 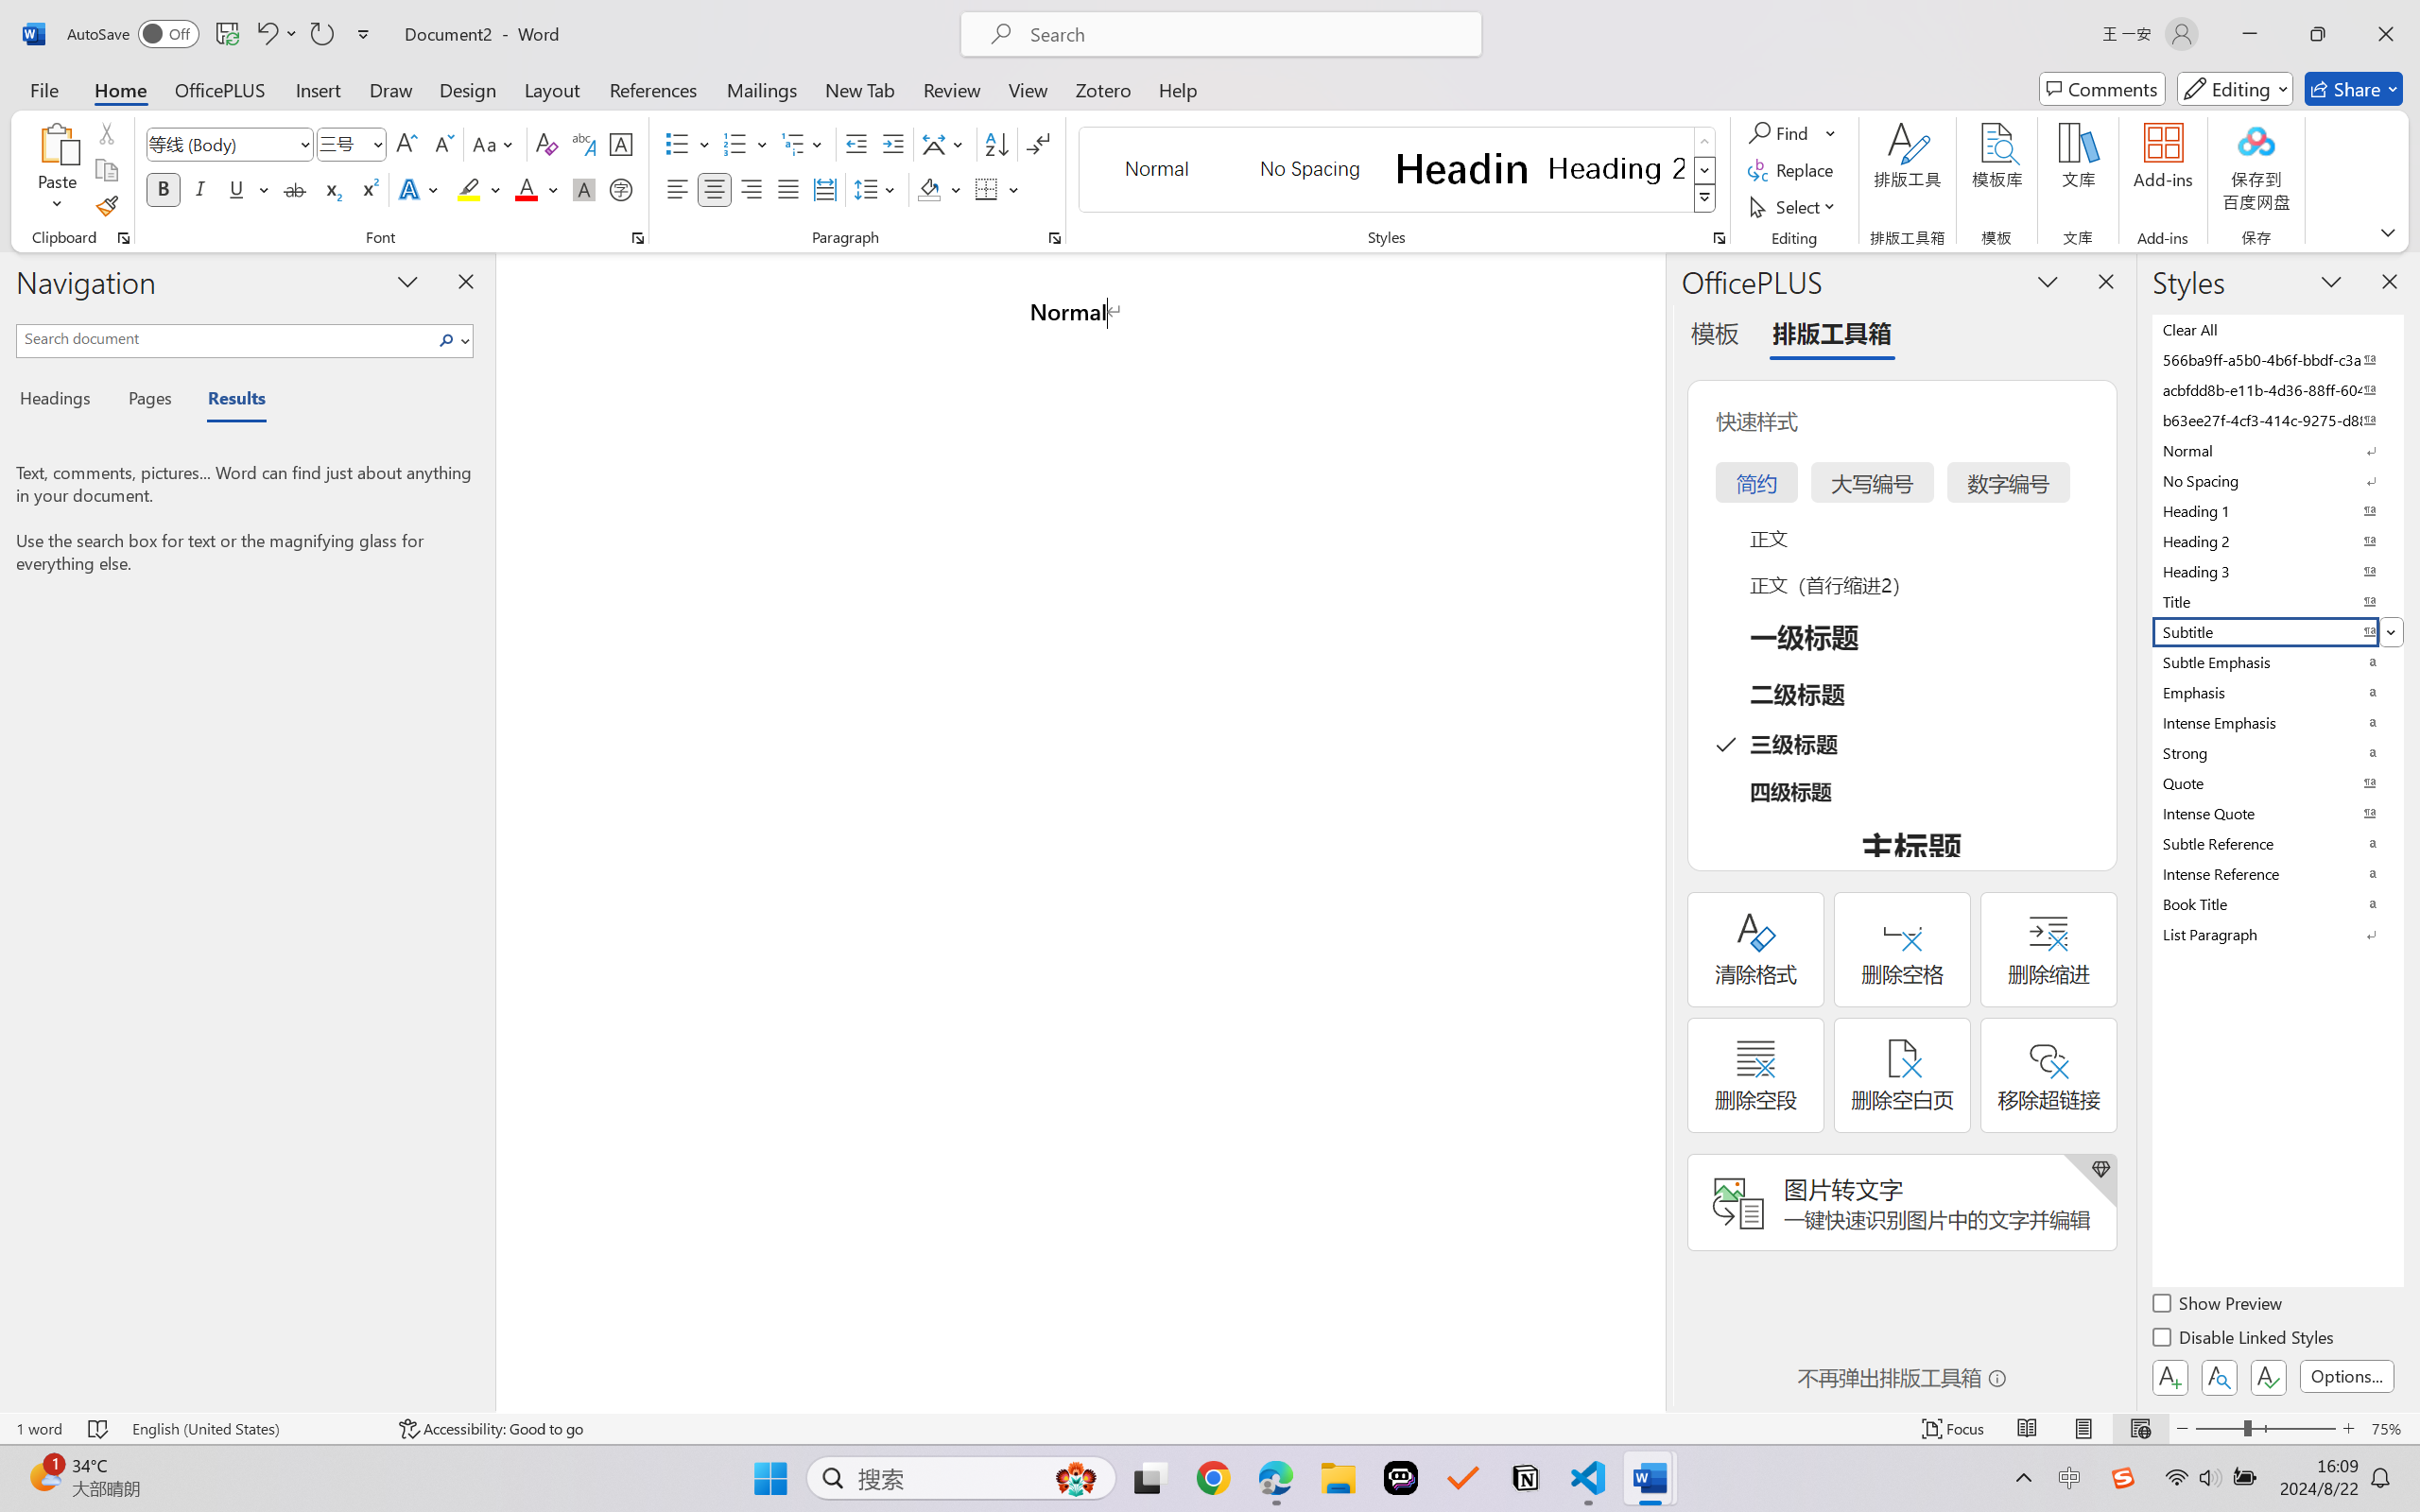 I want to click on Text Highlight Color Yellow, so click(x=469, y=189).